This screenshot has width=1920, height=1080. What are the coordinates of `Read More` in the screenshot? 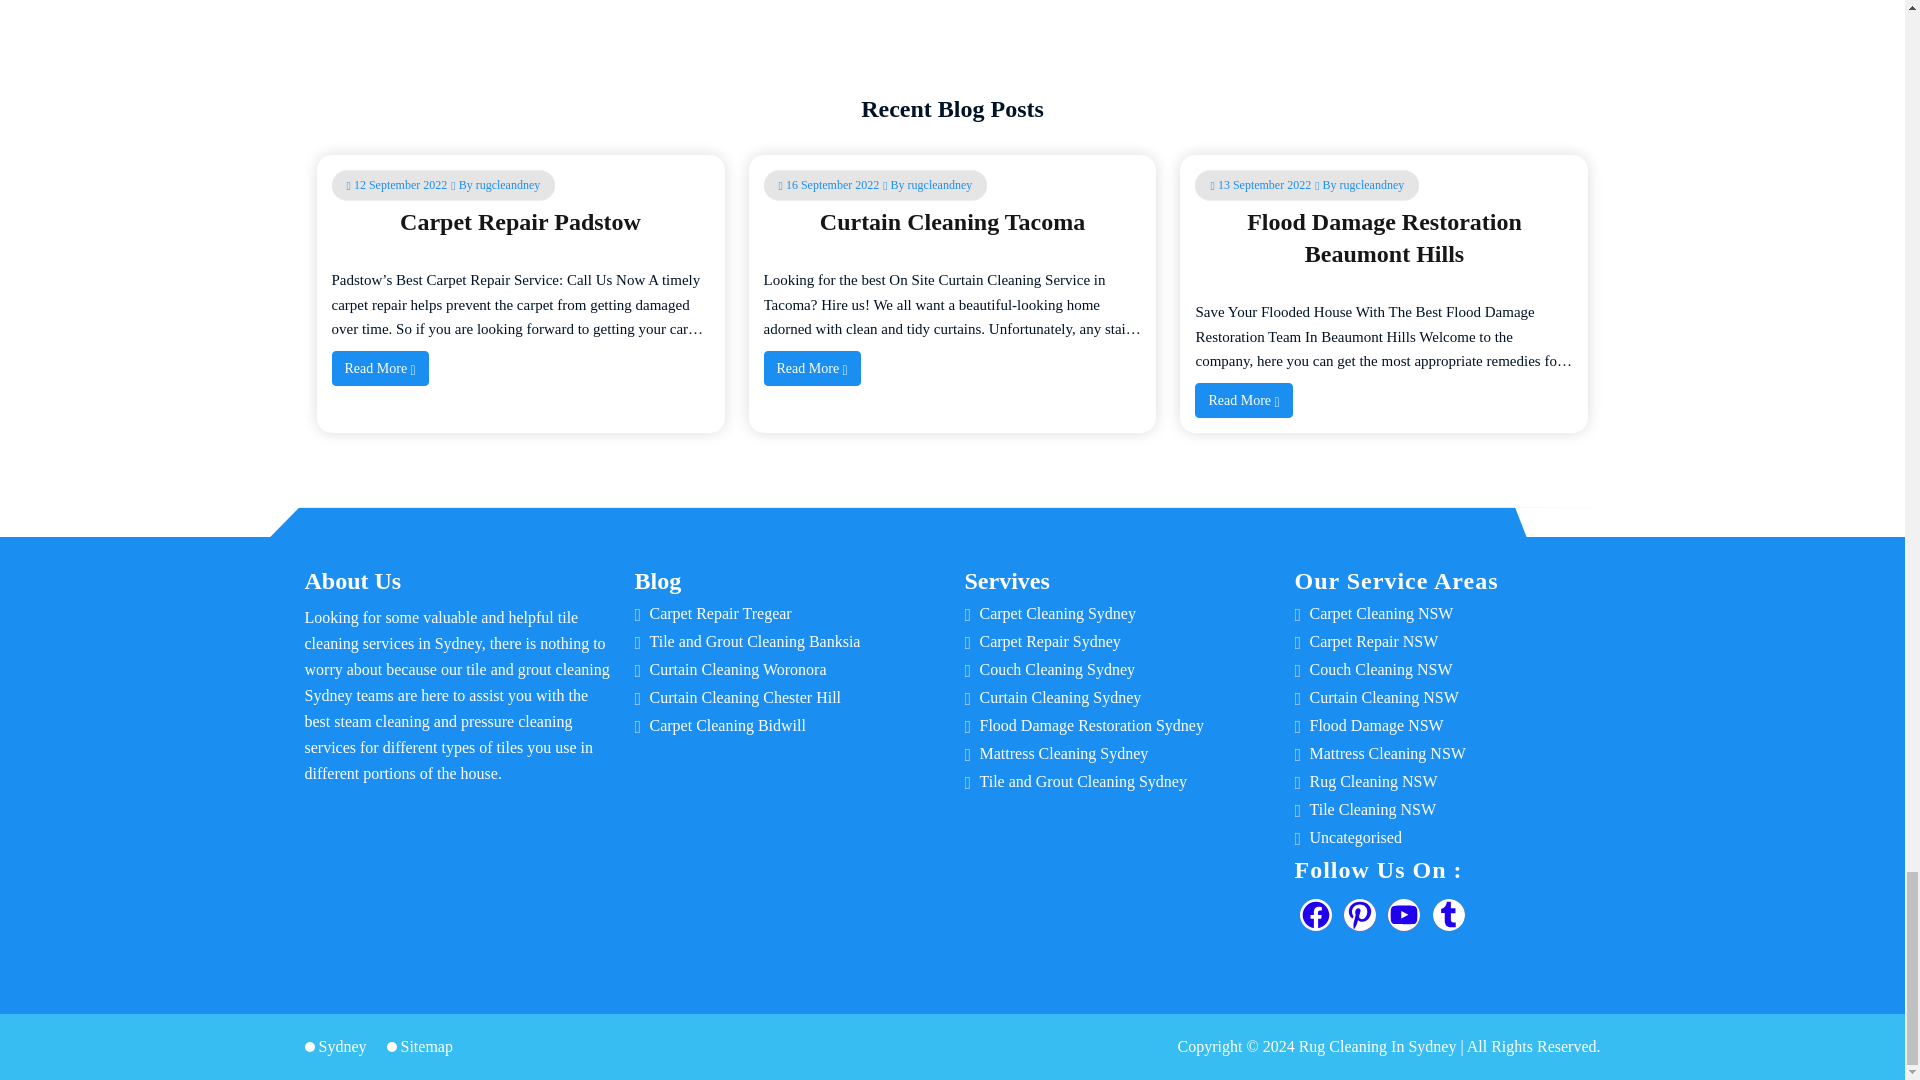 It's located at (812, 368).